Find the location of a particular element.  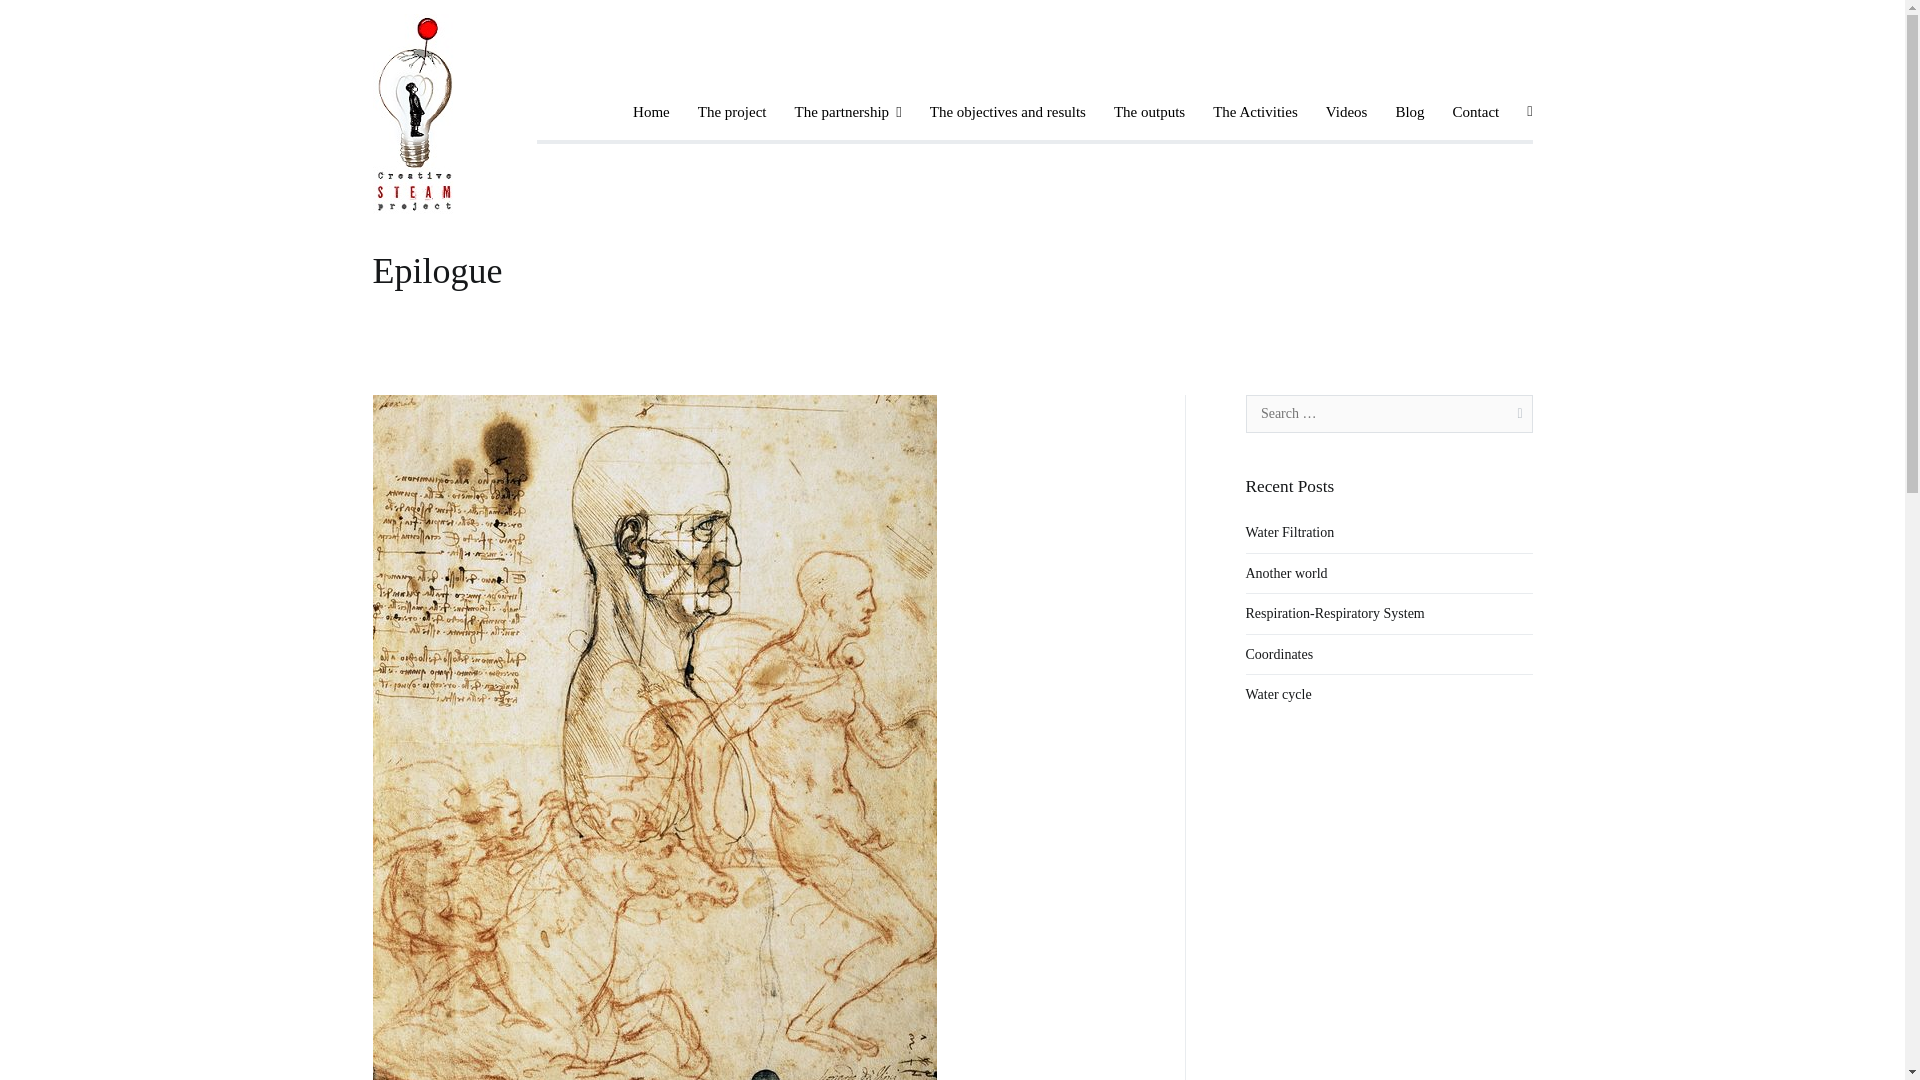

Home is located at coordinates (652, 112).